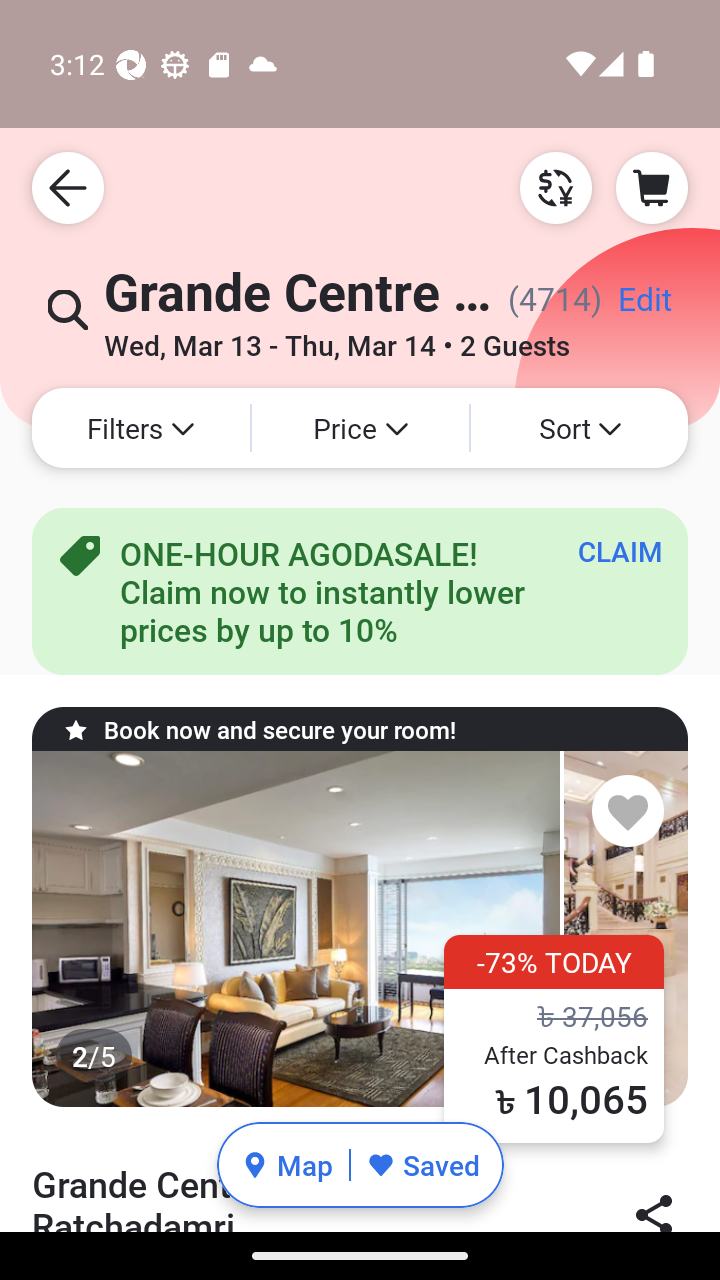  Describe the element at coordinates (360, 428) in the screenshot. I see `Price` at that location.